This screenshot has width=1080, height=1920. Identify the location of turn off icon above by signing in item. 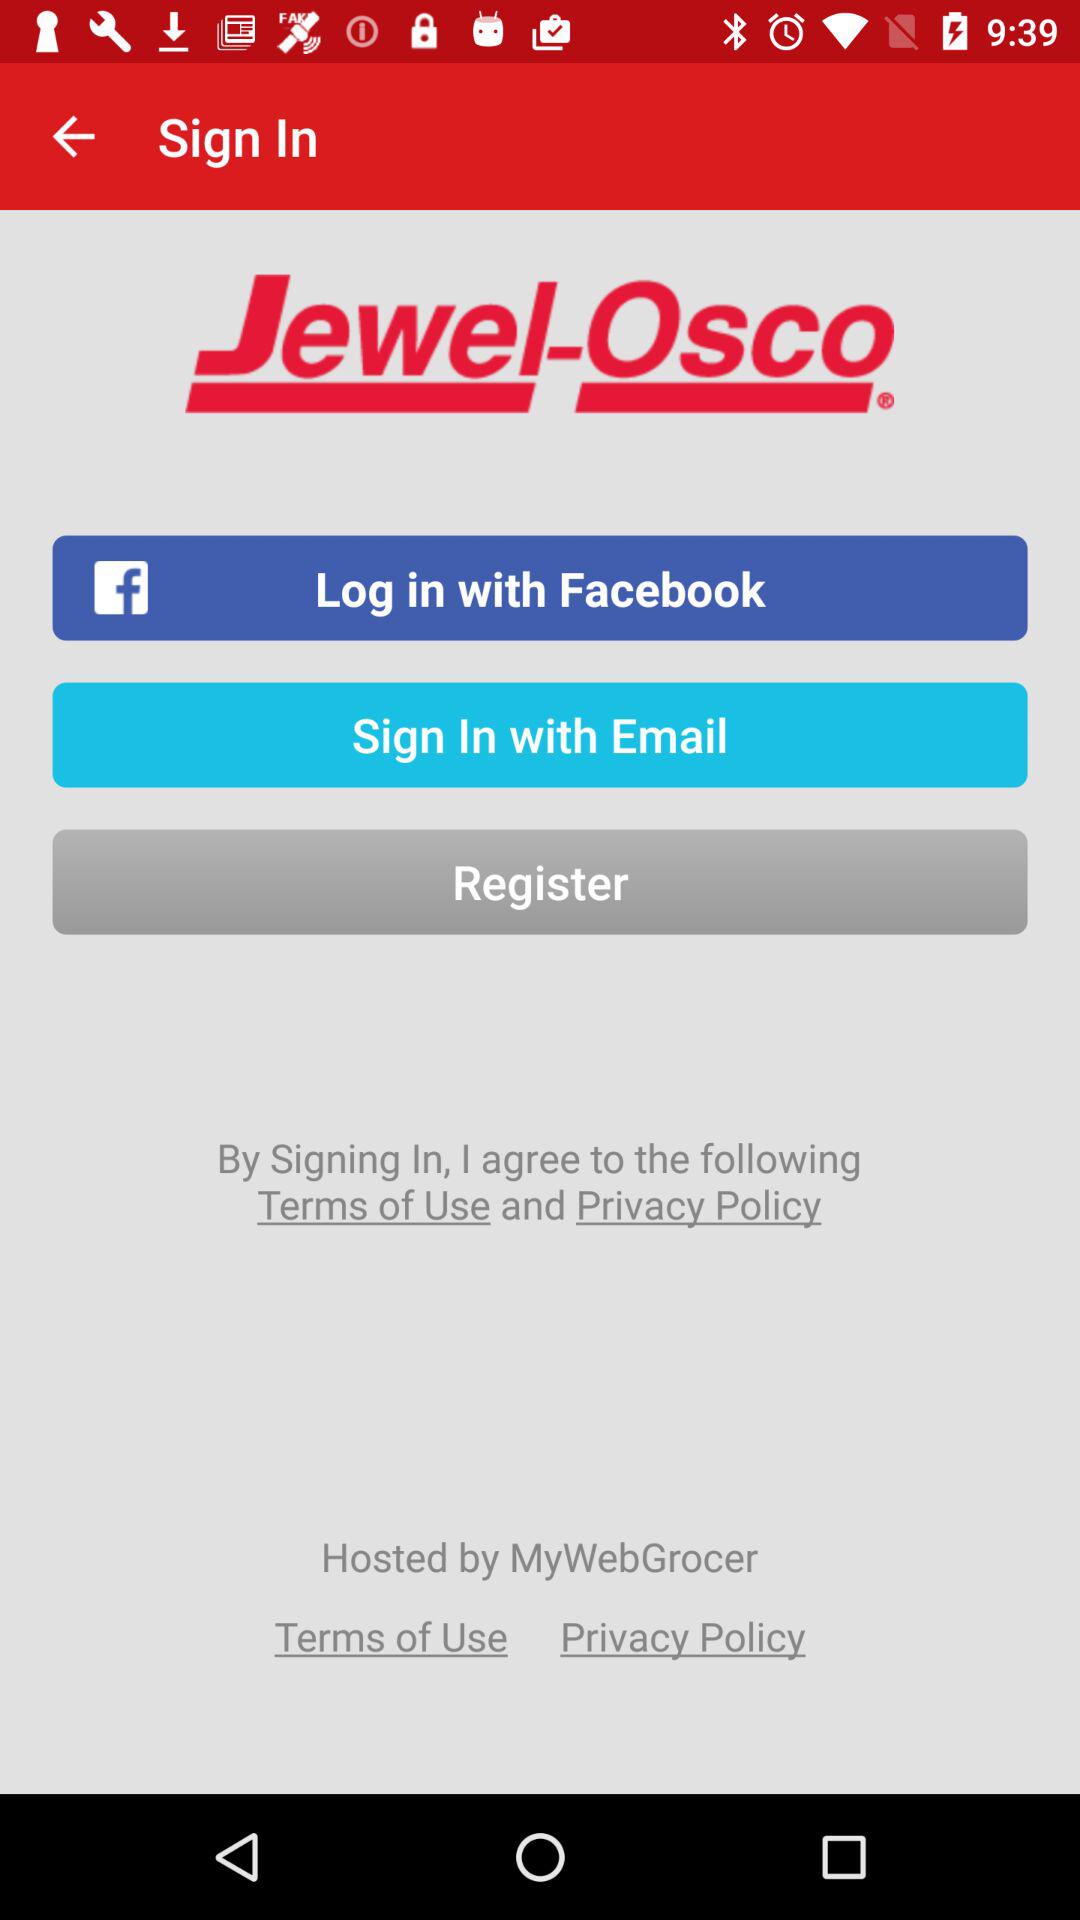
(540, 882).